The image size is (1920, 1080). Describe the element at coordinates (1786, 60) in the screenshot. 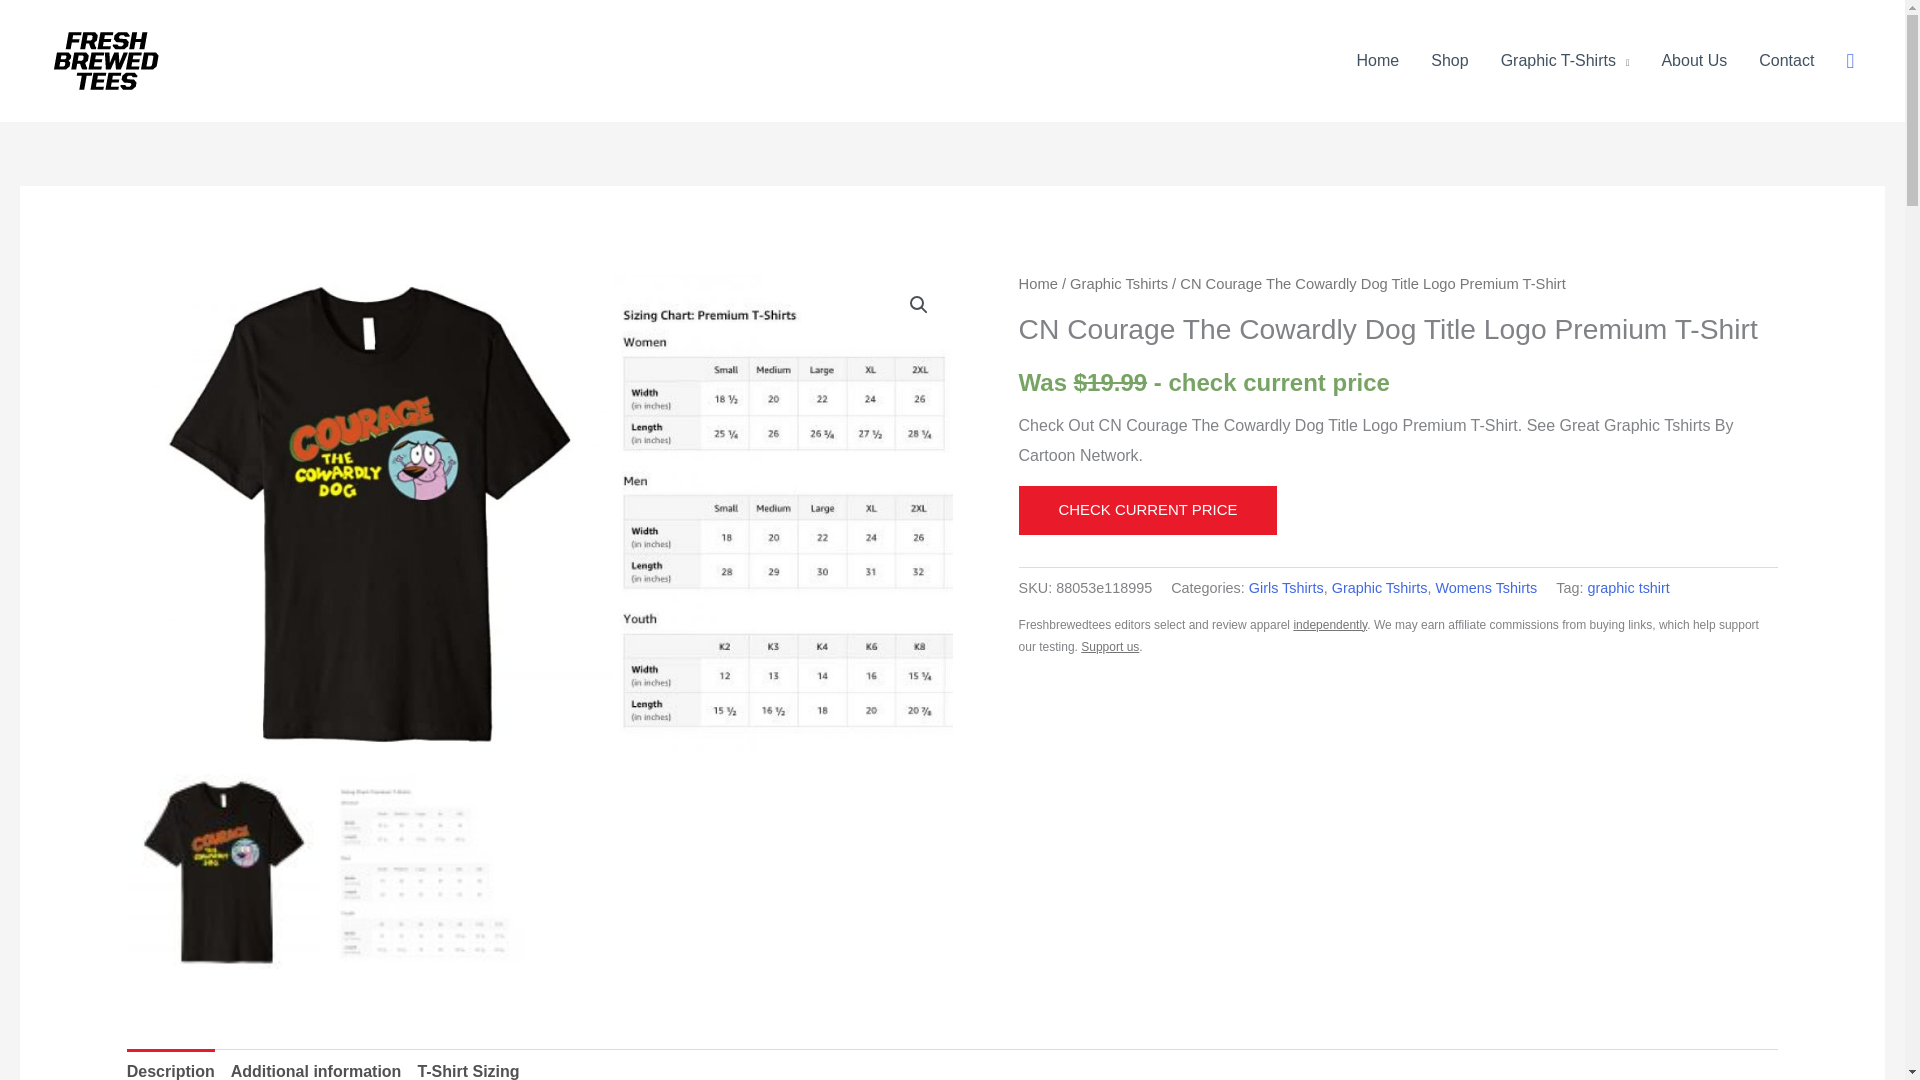

I see `Contact` at that location.